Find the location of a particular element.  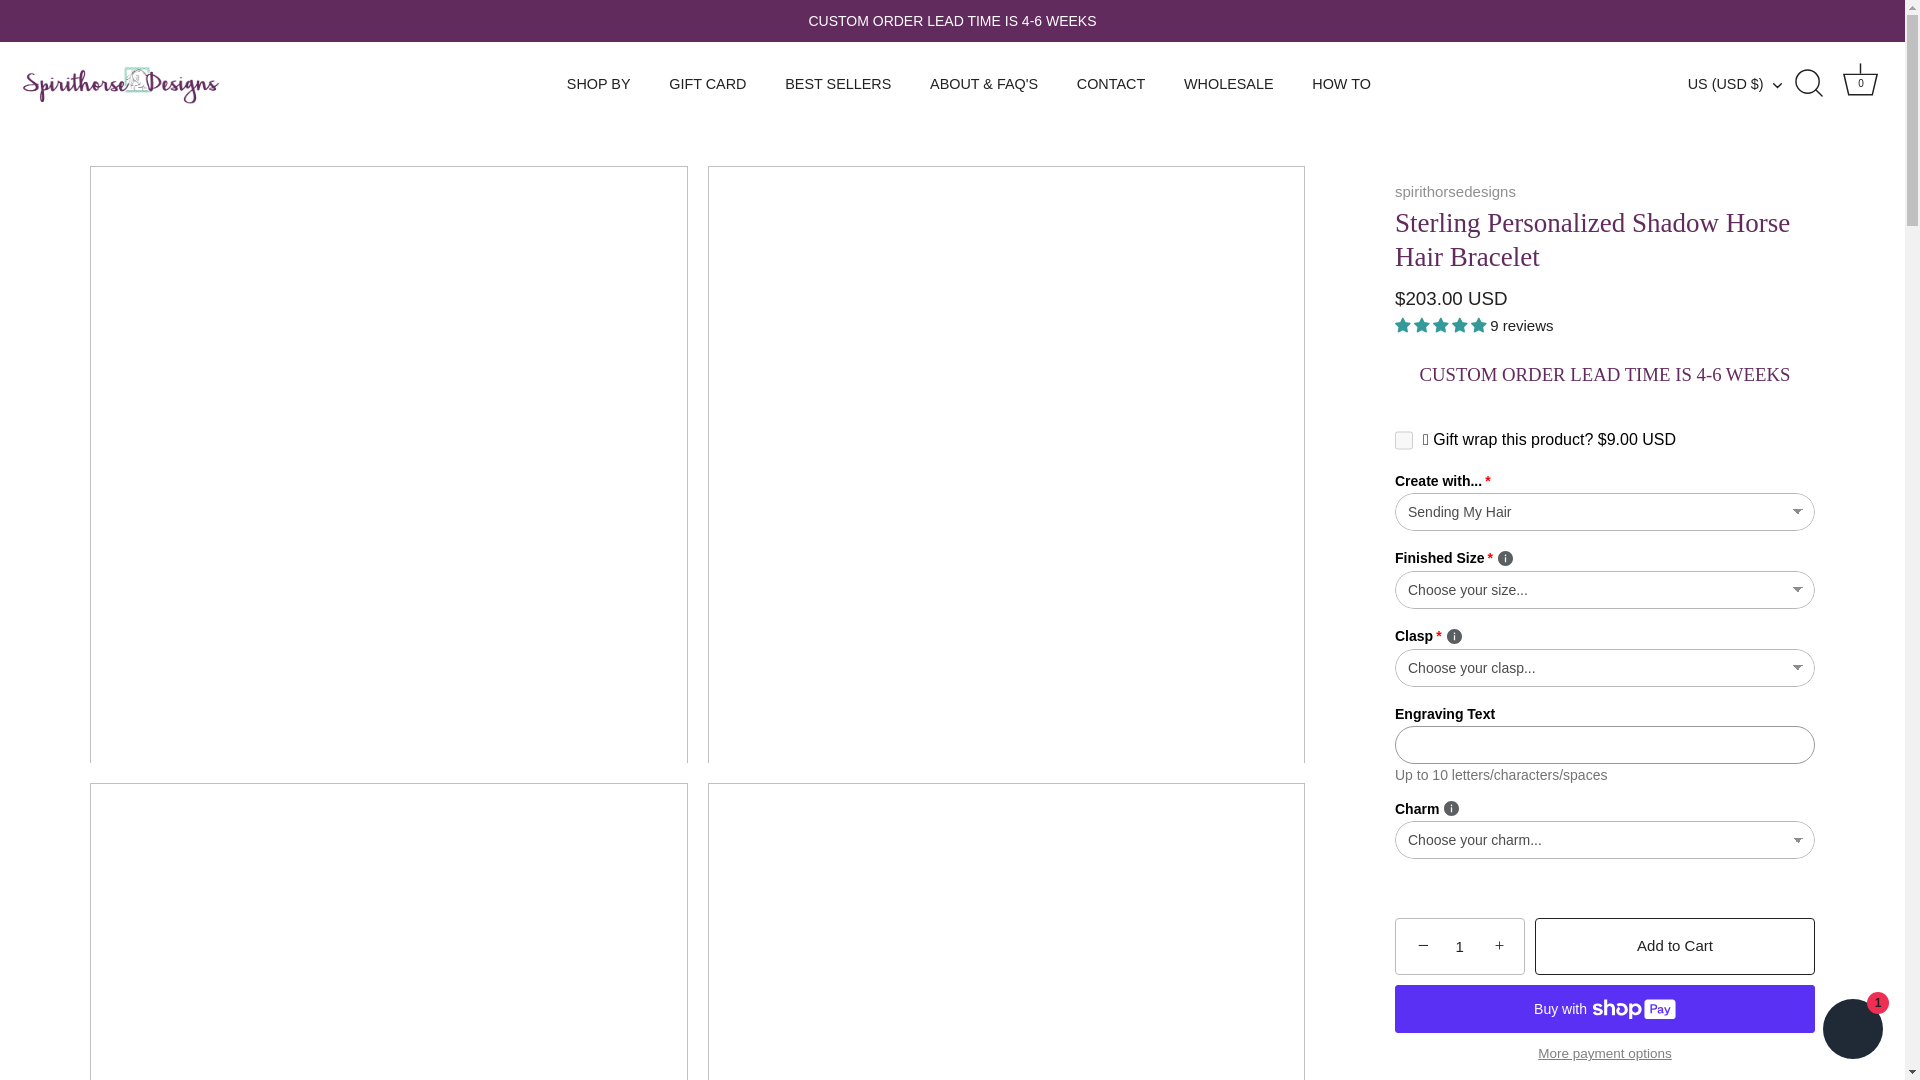

Shopify online store chat is located at coordinates (1852, 1031).